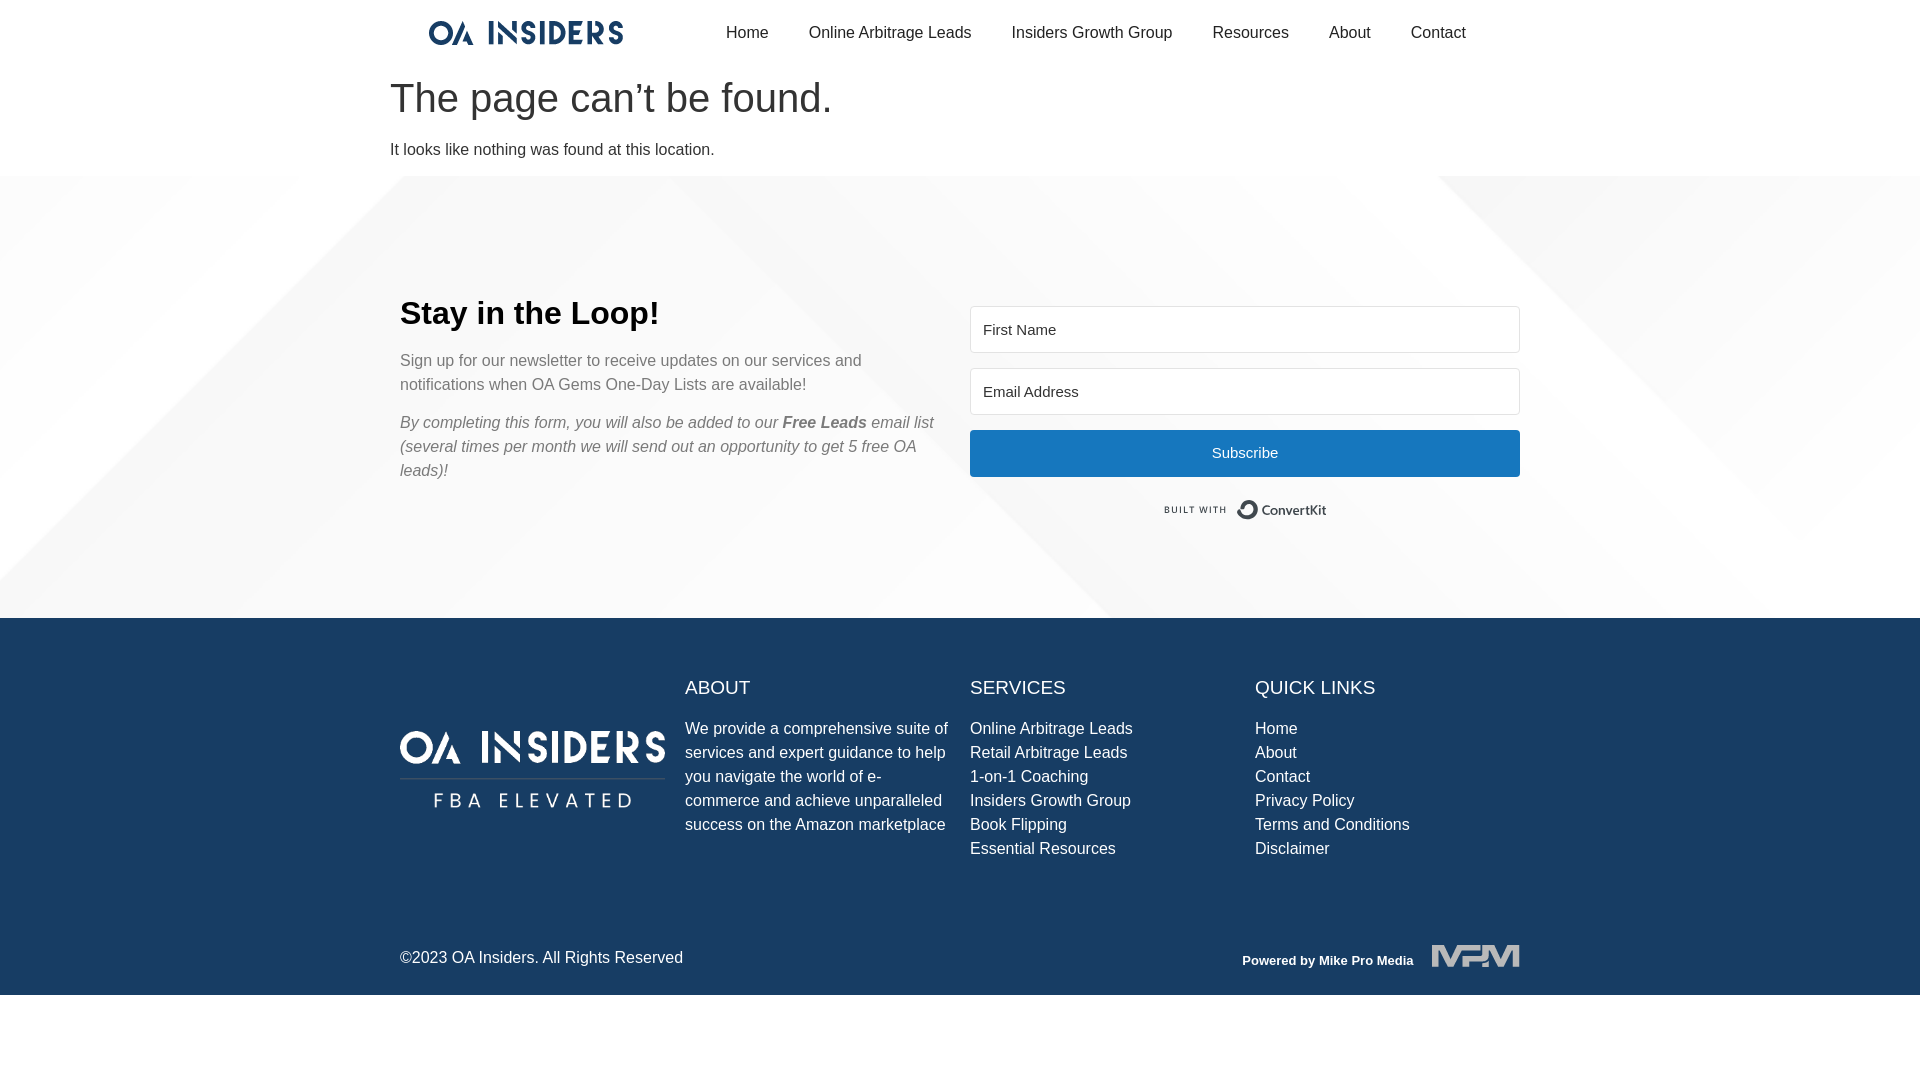 The width and height of the screenshot is (1920, 1080). What do you see at coordinates (1244, 453) in the screenshot?
I see `Subscribe` at bounding box center [1244, 453].